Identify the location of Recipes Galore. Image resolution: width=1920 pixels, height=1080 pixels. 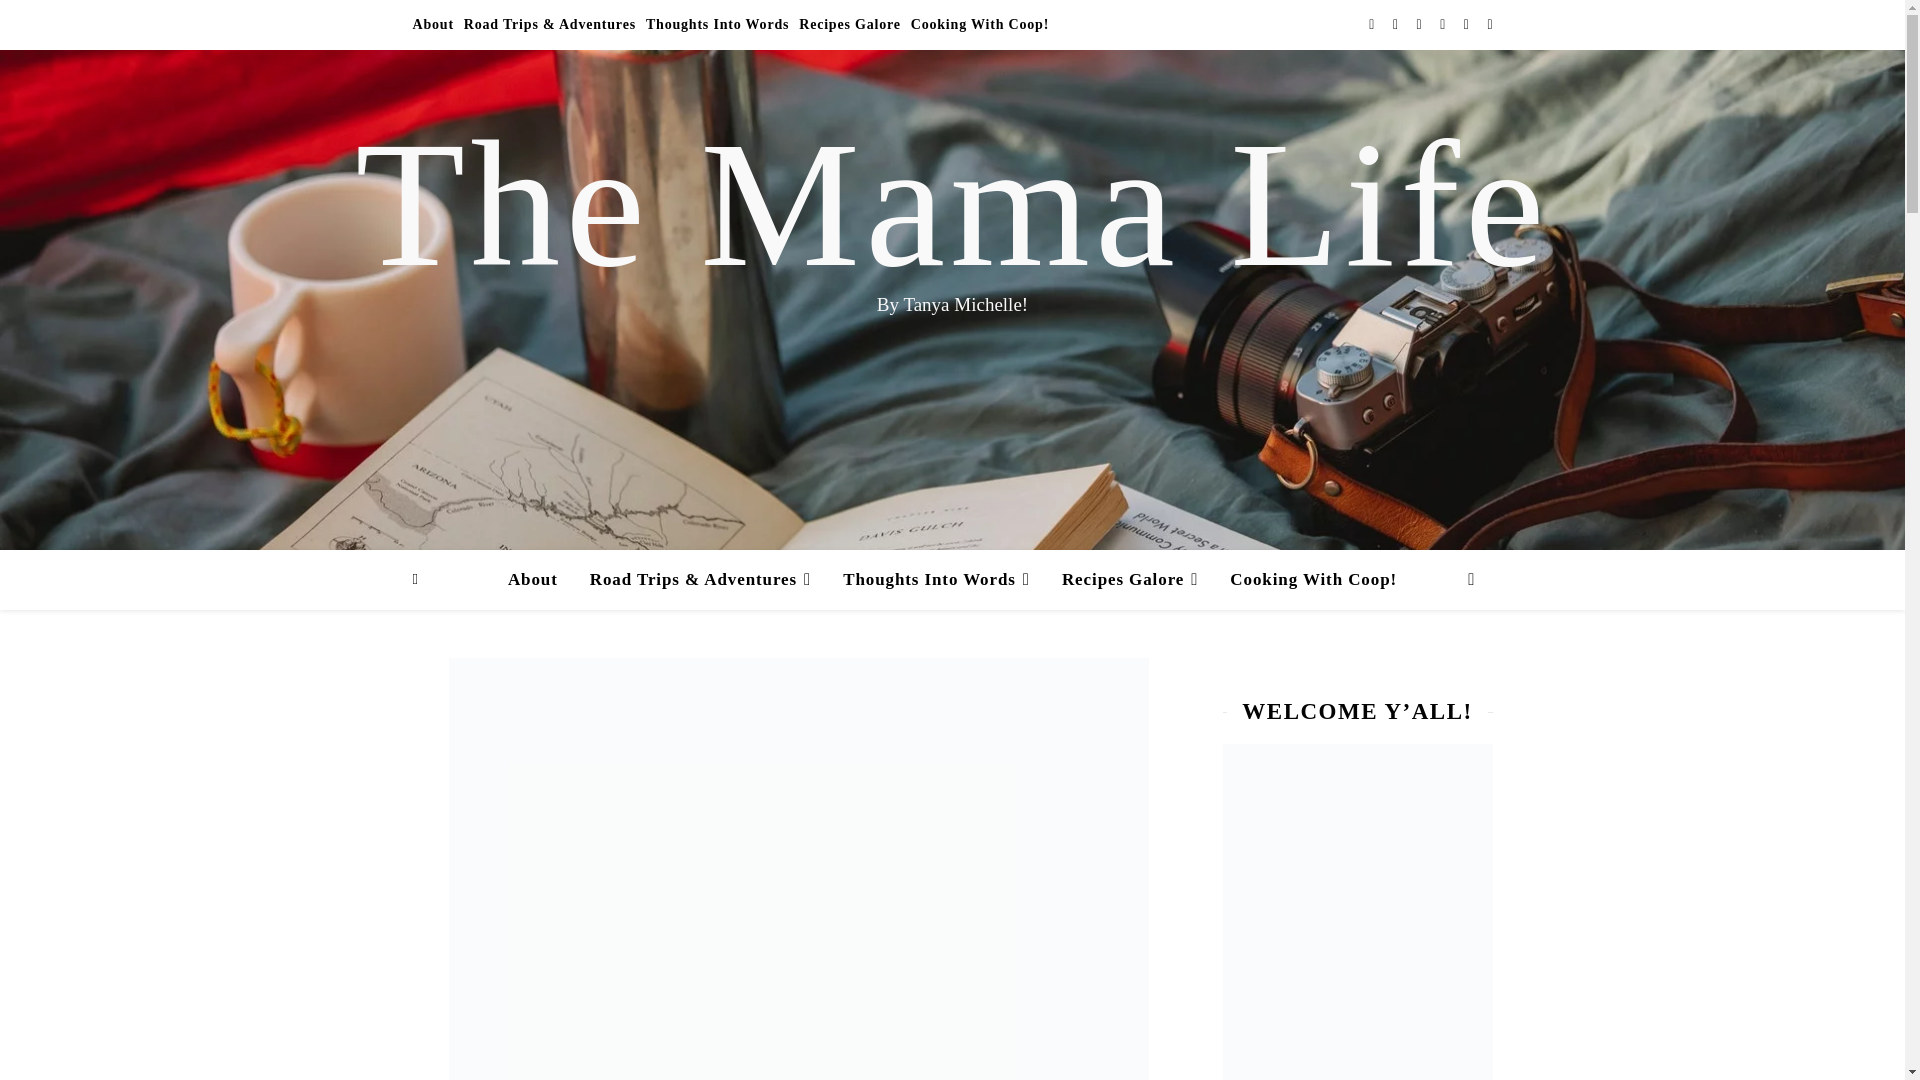
(850, 24).